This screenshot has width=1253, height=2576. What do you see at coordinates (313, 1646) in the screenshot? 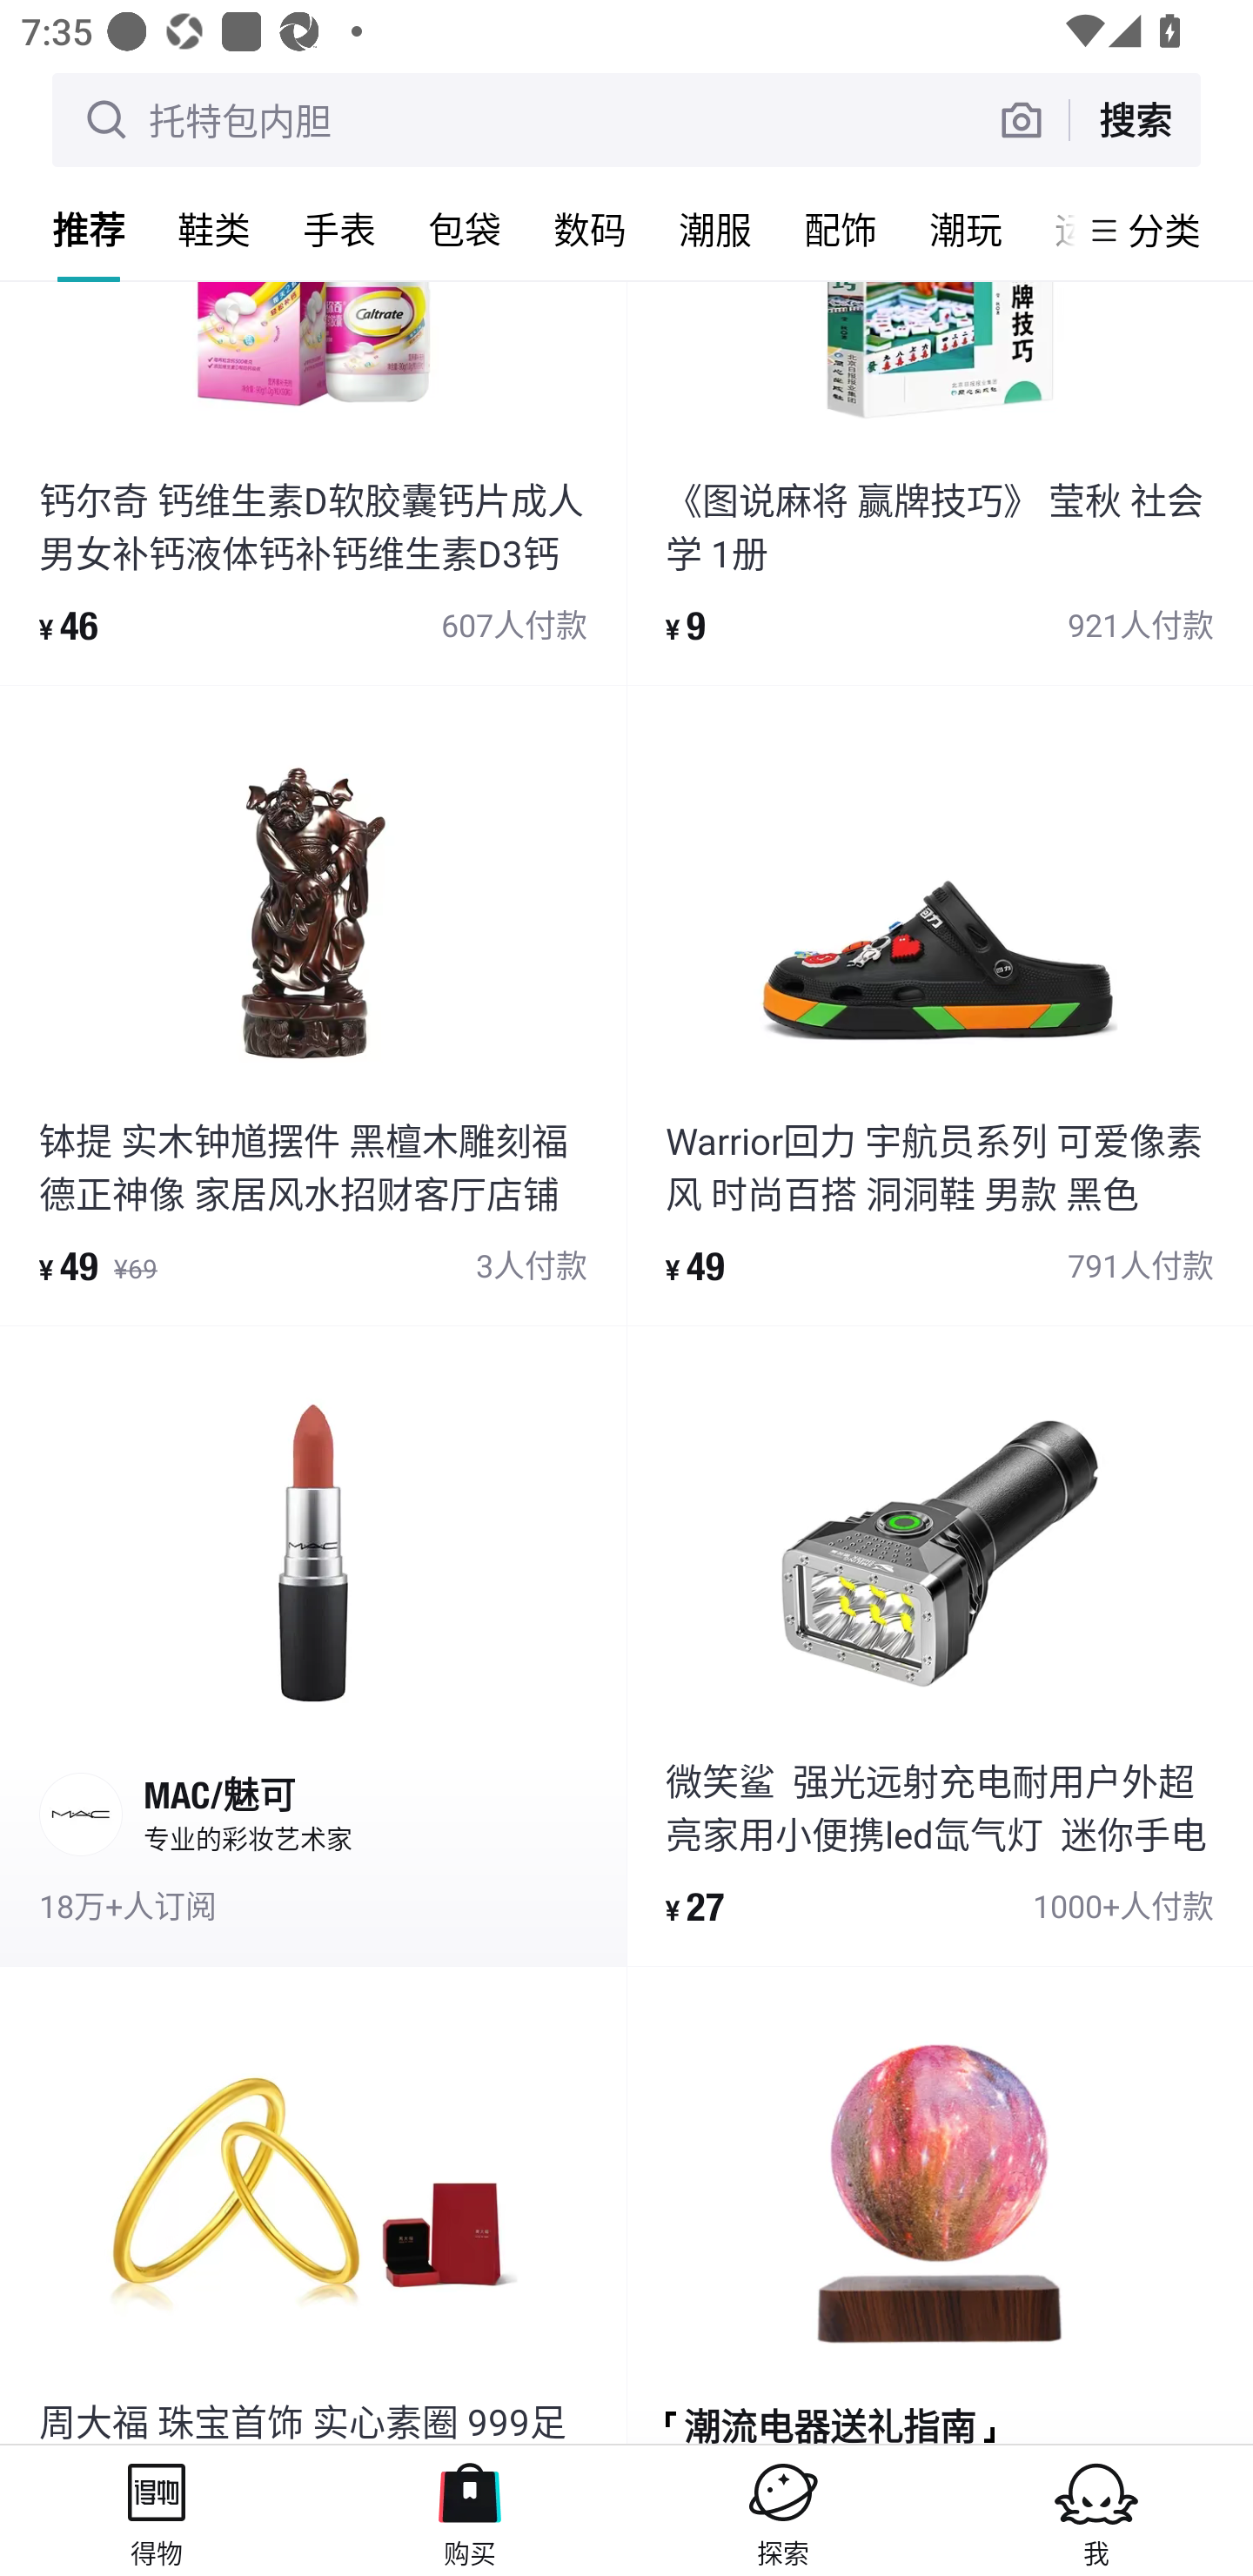
I see `MAC/魅可 专业的彩妆艺术家 18万+人订阅` at bounding box center [313, 1646].